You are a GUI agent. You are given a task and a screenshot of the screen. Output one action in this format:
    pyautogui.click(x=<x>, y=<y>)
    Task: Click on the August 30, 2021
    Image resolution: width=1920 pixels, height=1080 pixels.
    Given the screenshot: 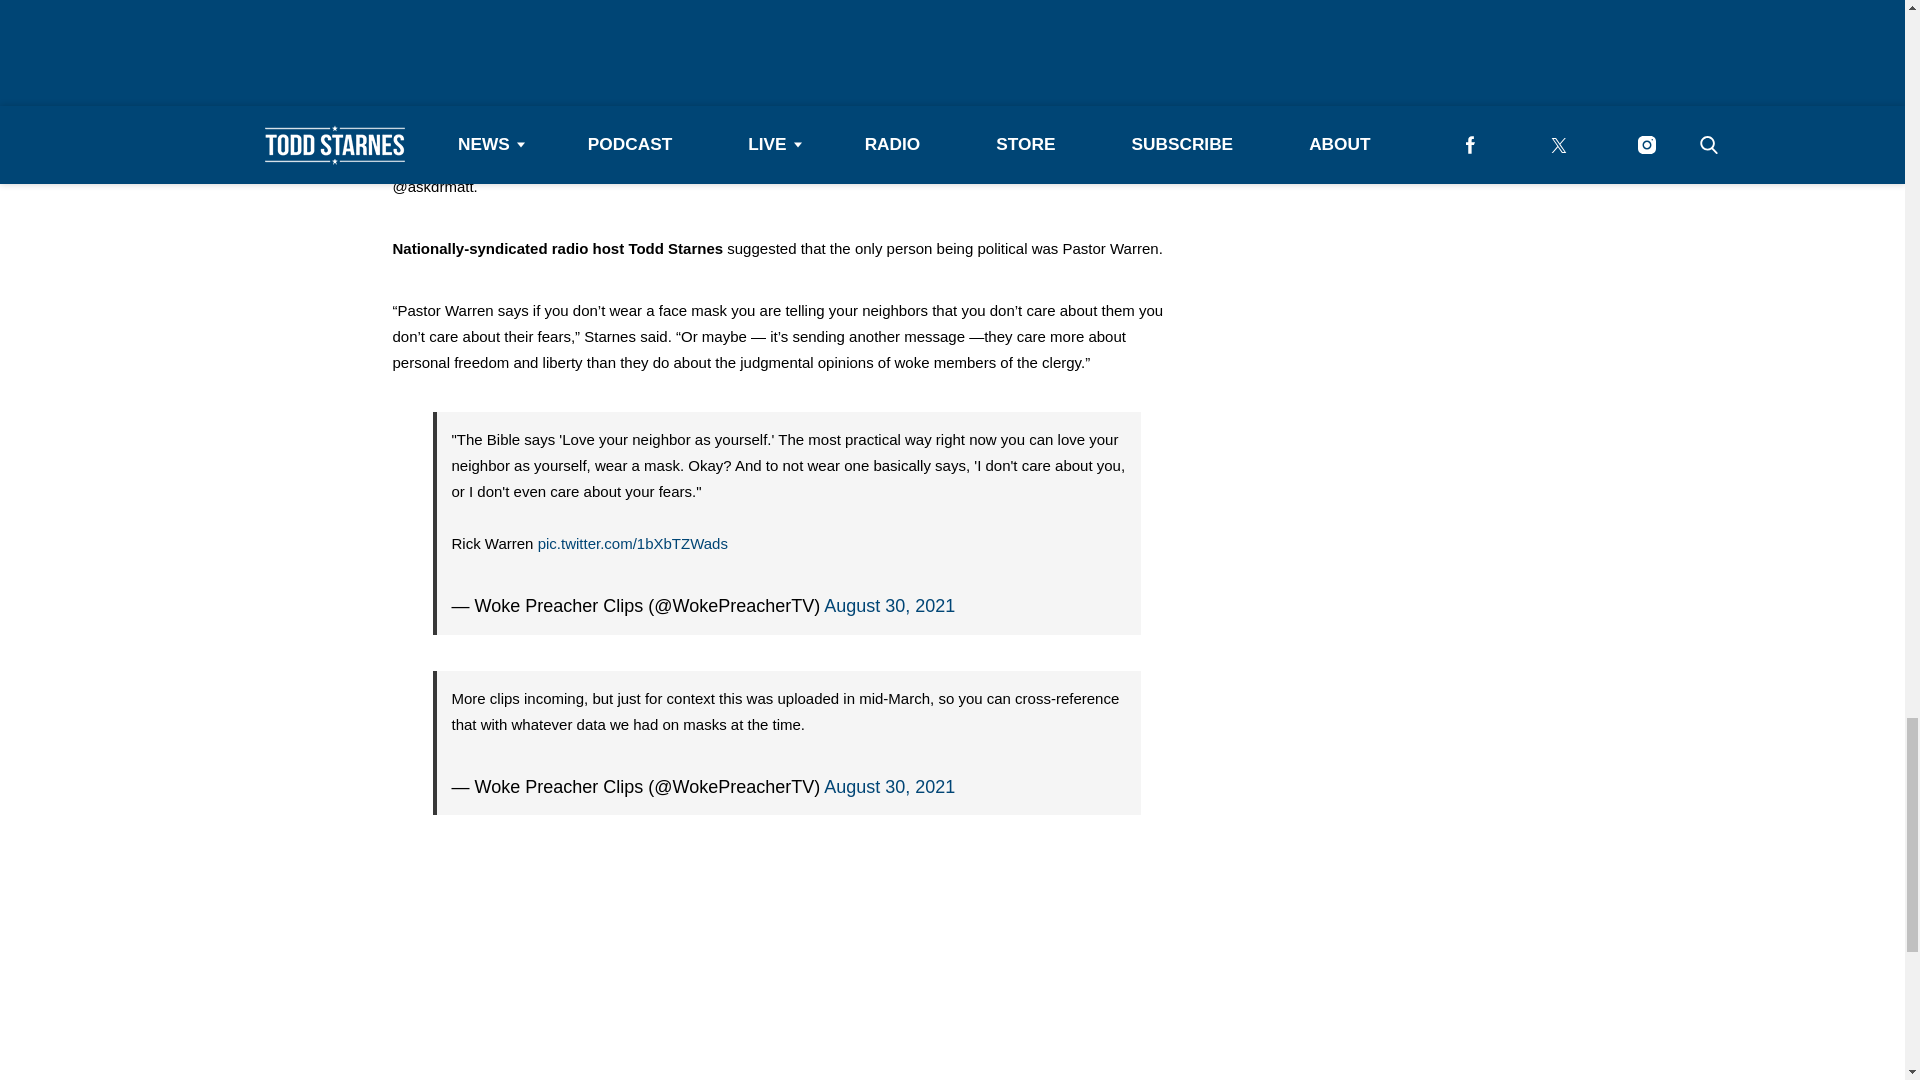 What is the action you would take?
    pyautogui.click(x=888, y=606)
    